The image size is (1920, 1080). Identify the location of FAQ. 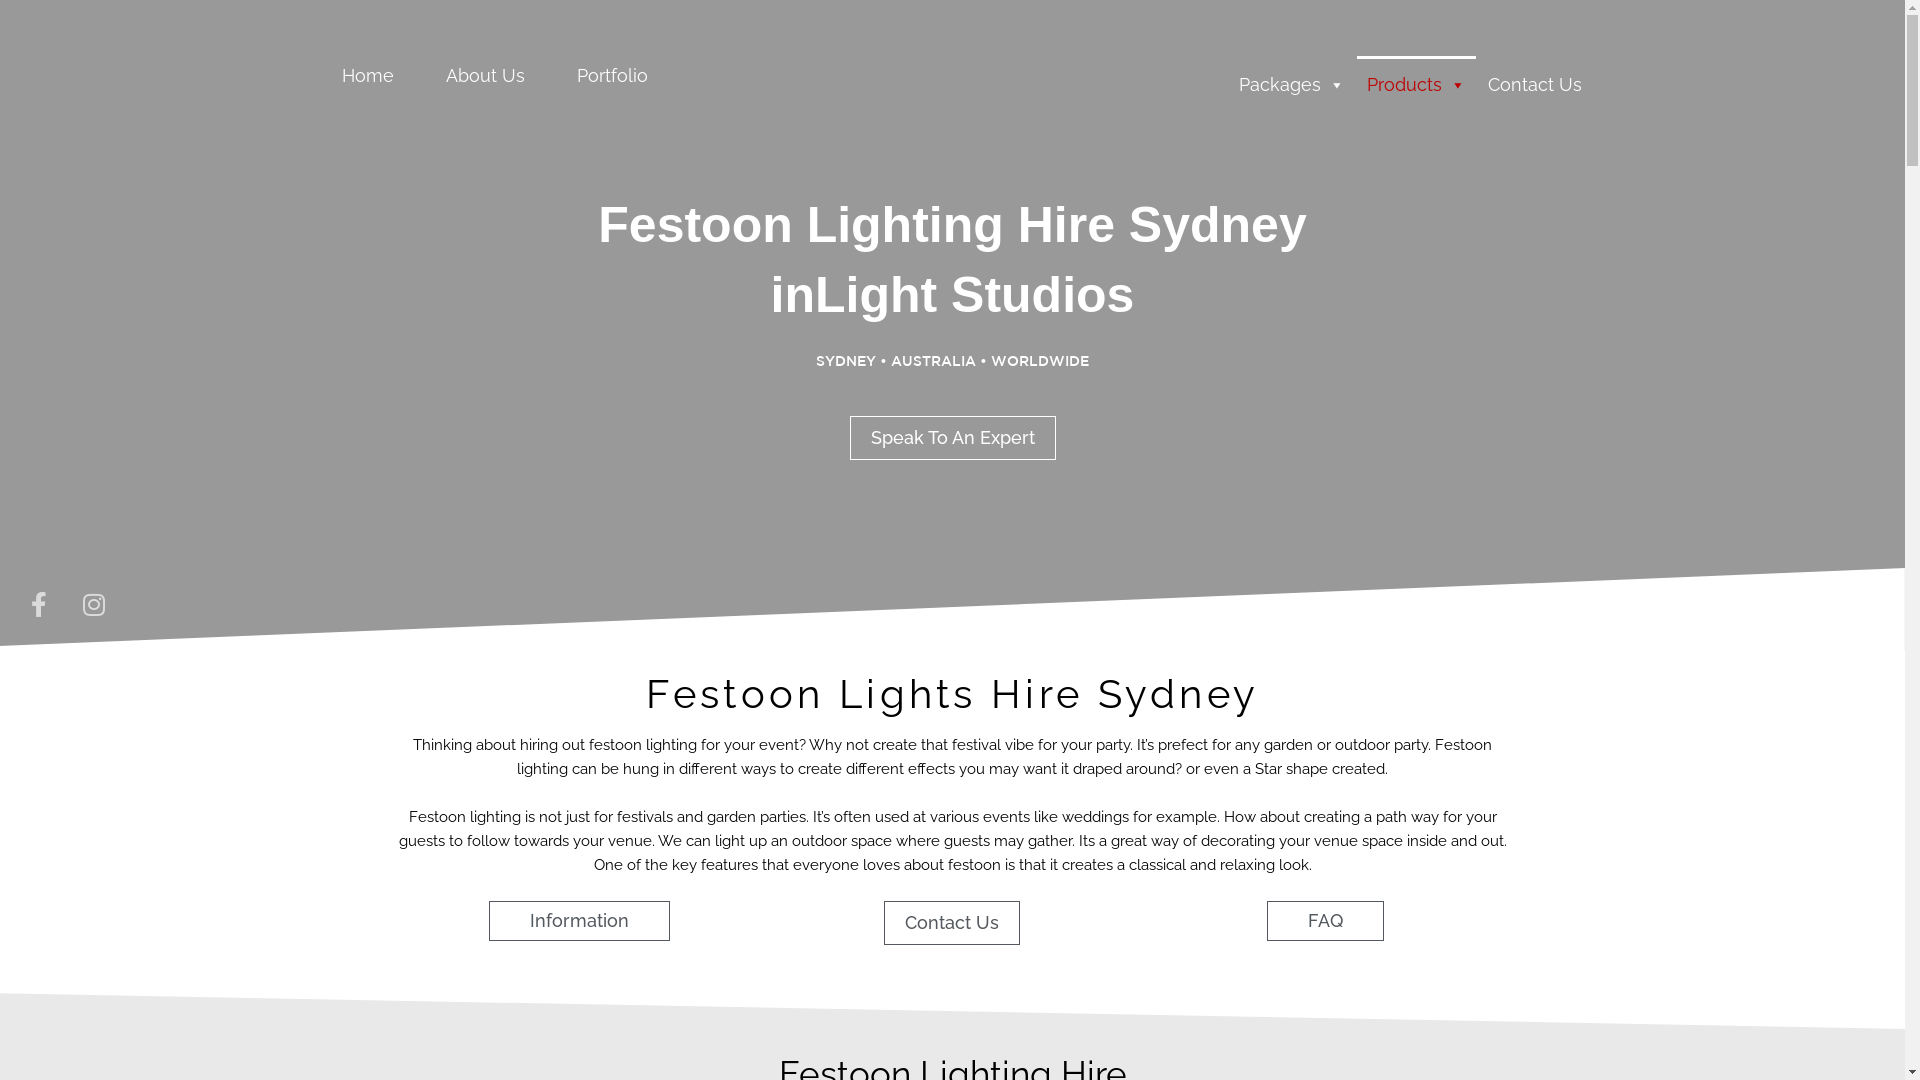
(1326, 921).